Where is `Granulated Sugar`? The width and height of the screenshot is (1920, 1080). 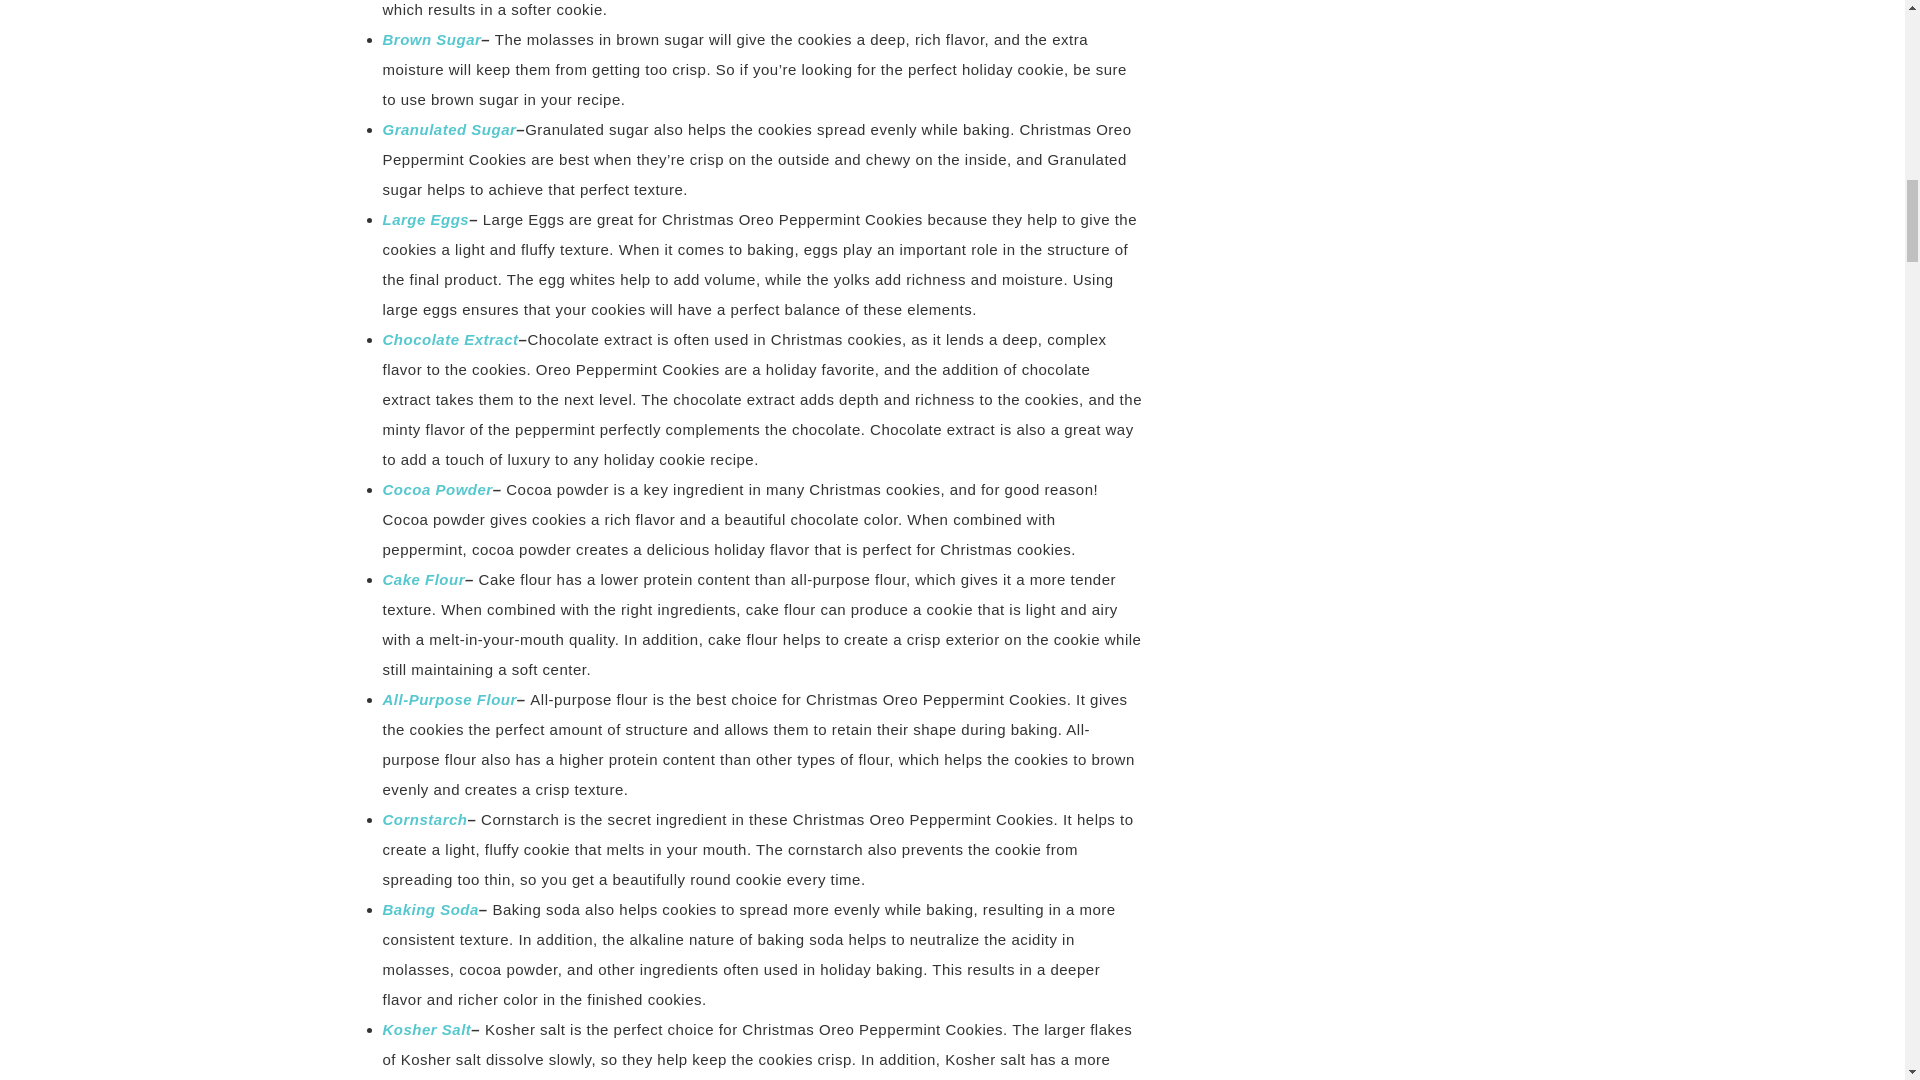 Granulated Sugar is located at coordinates (449, 129).